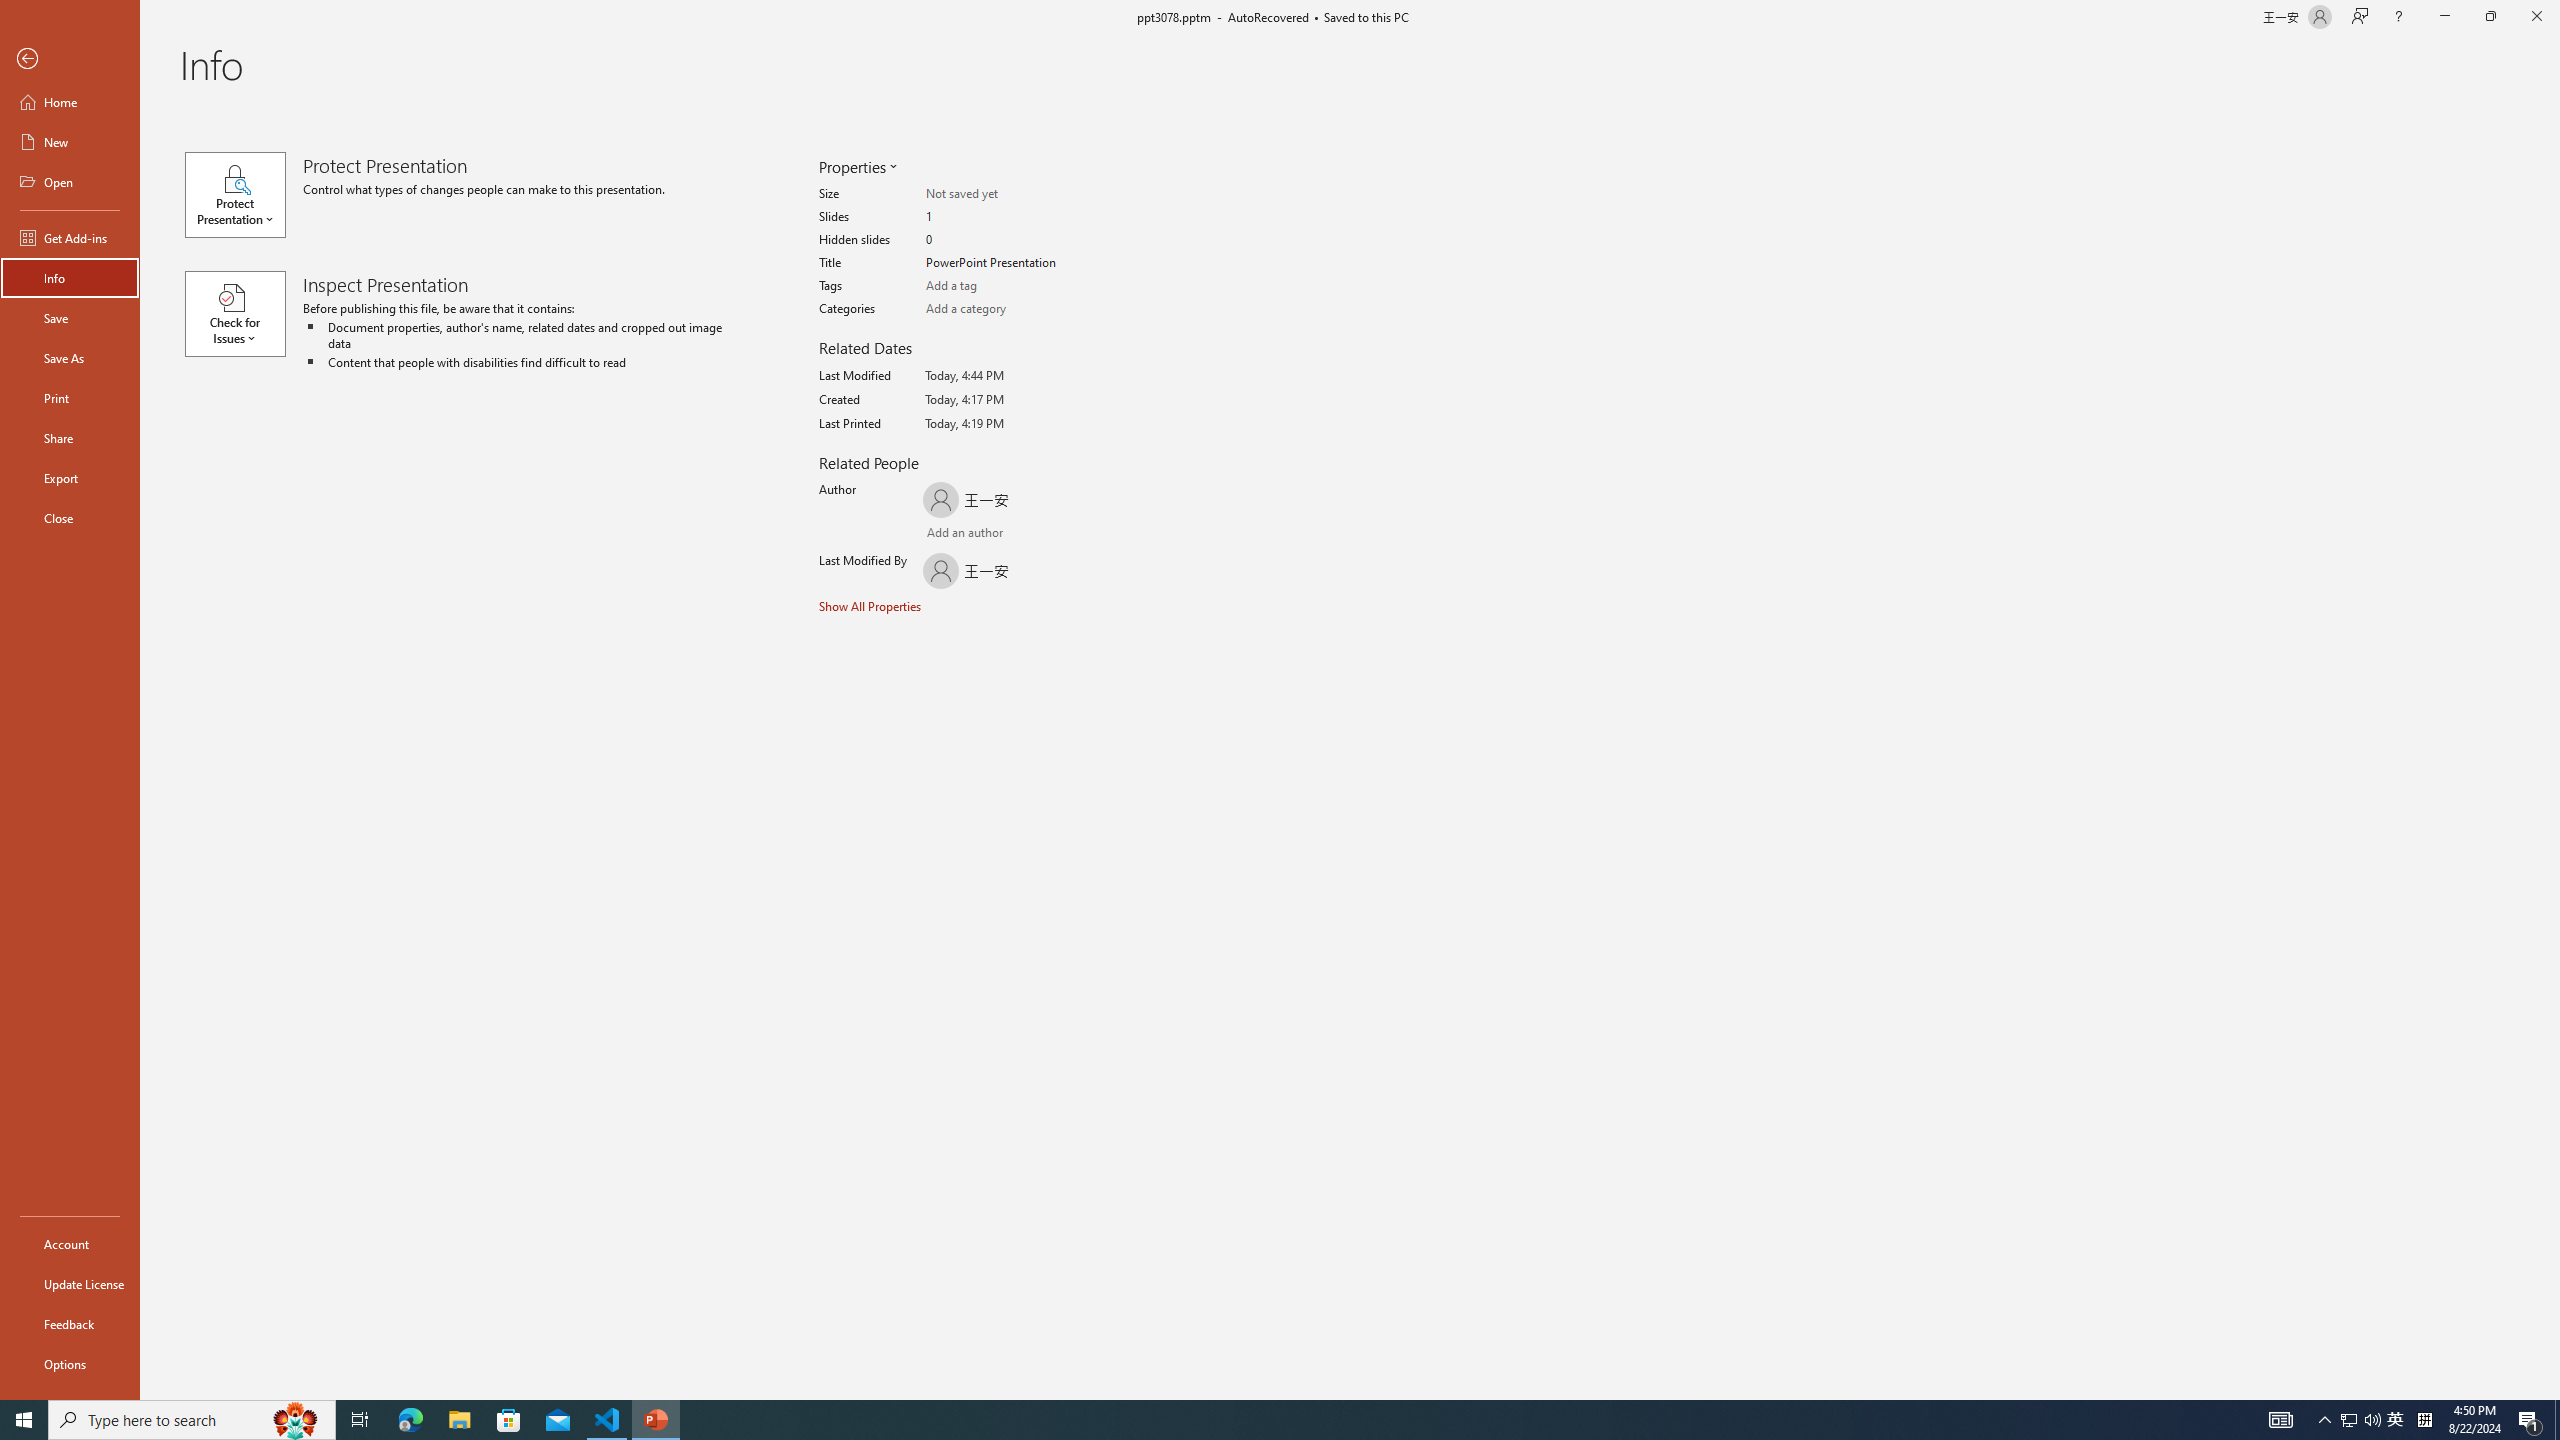 This screenshot has height=1440, width=2560. I want to click on Feedback, so click(70, 1324).